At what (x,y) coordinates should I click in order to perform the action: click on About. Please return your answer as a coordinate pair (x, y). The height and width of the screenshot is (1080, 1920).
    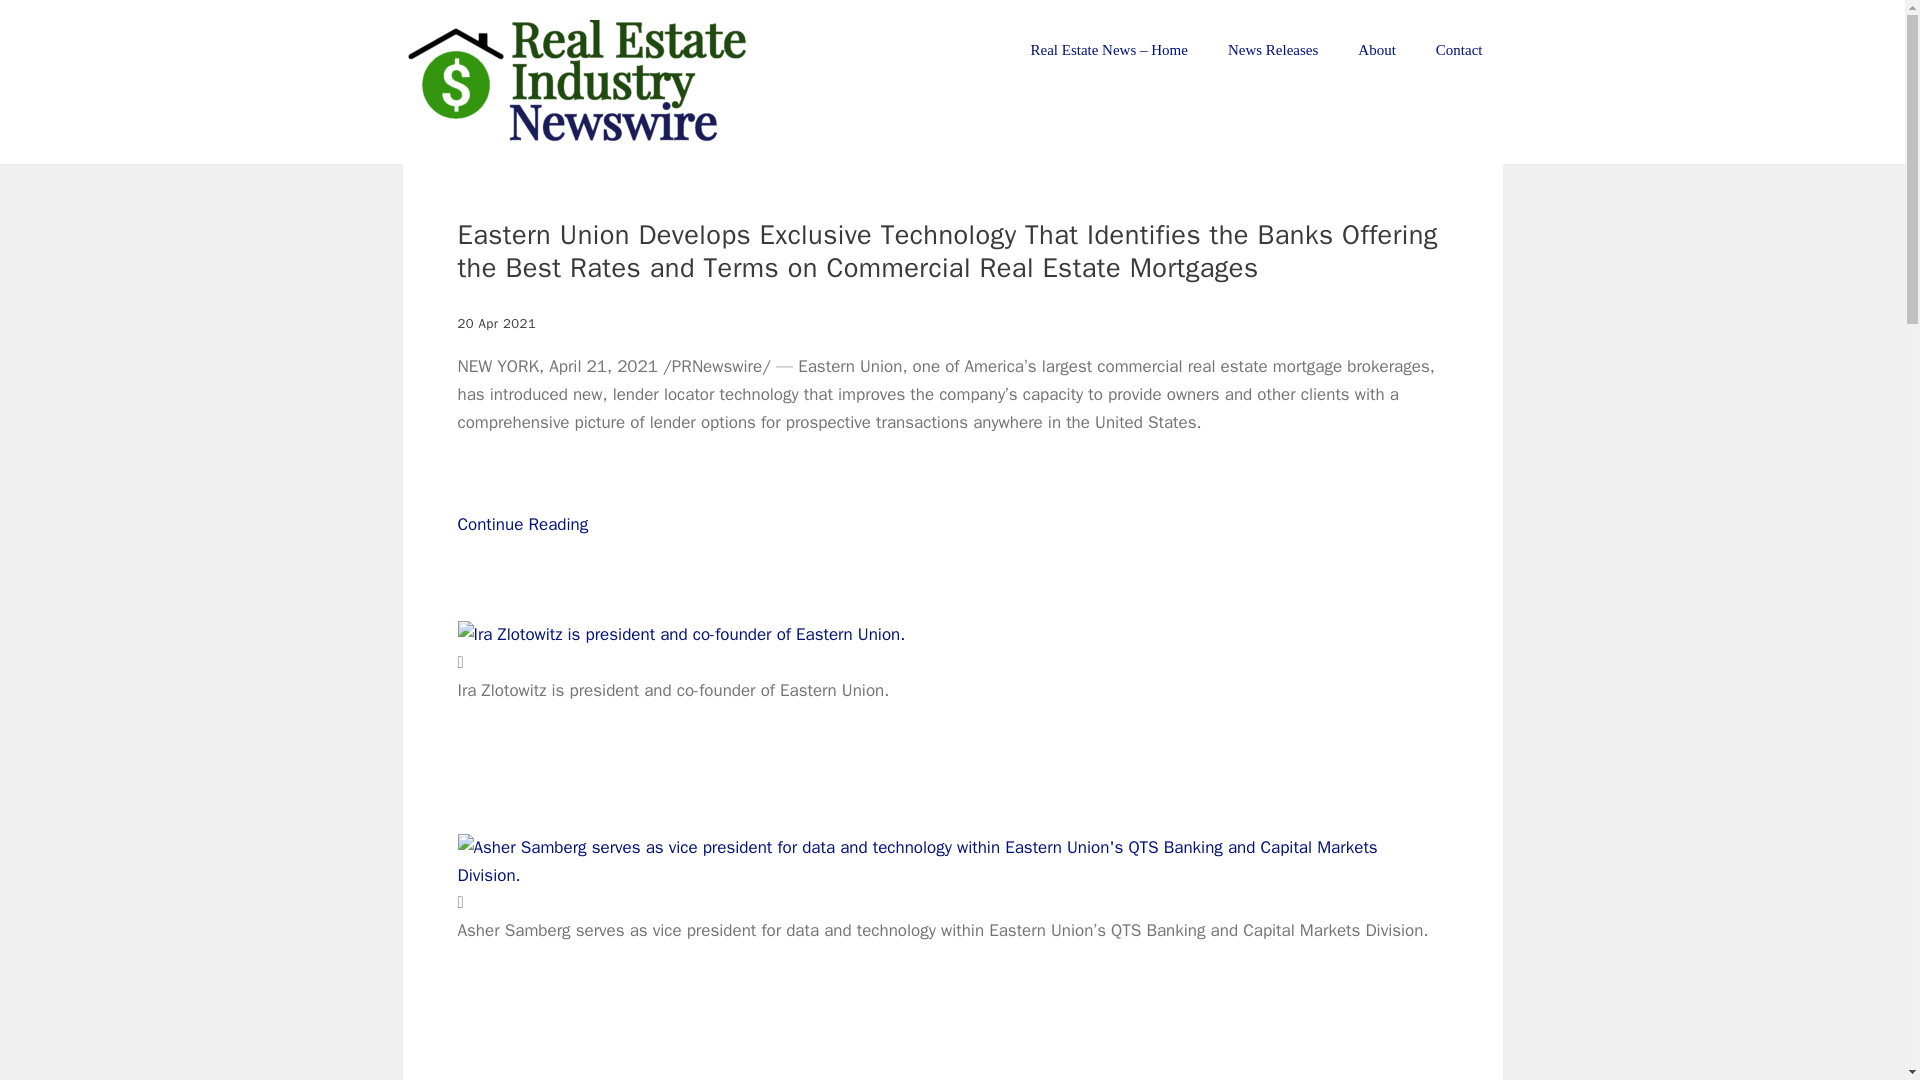
    Looking at the image, I should click on (1377, 50).